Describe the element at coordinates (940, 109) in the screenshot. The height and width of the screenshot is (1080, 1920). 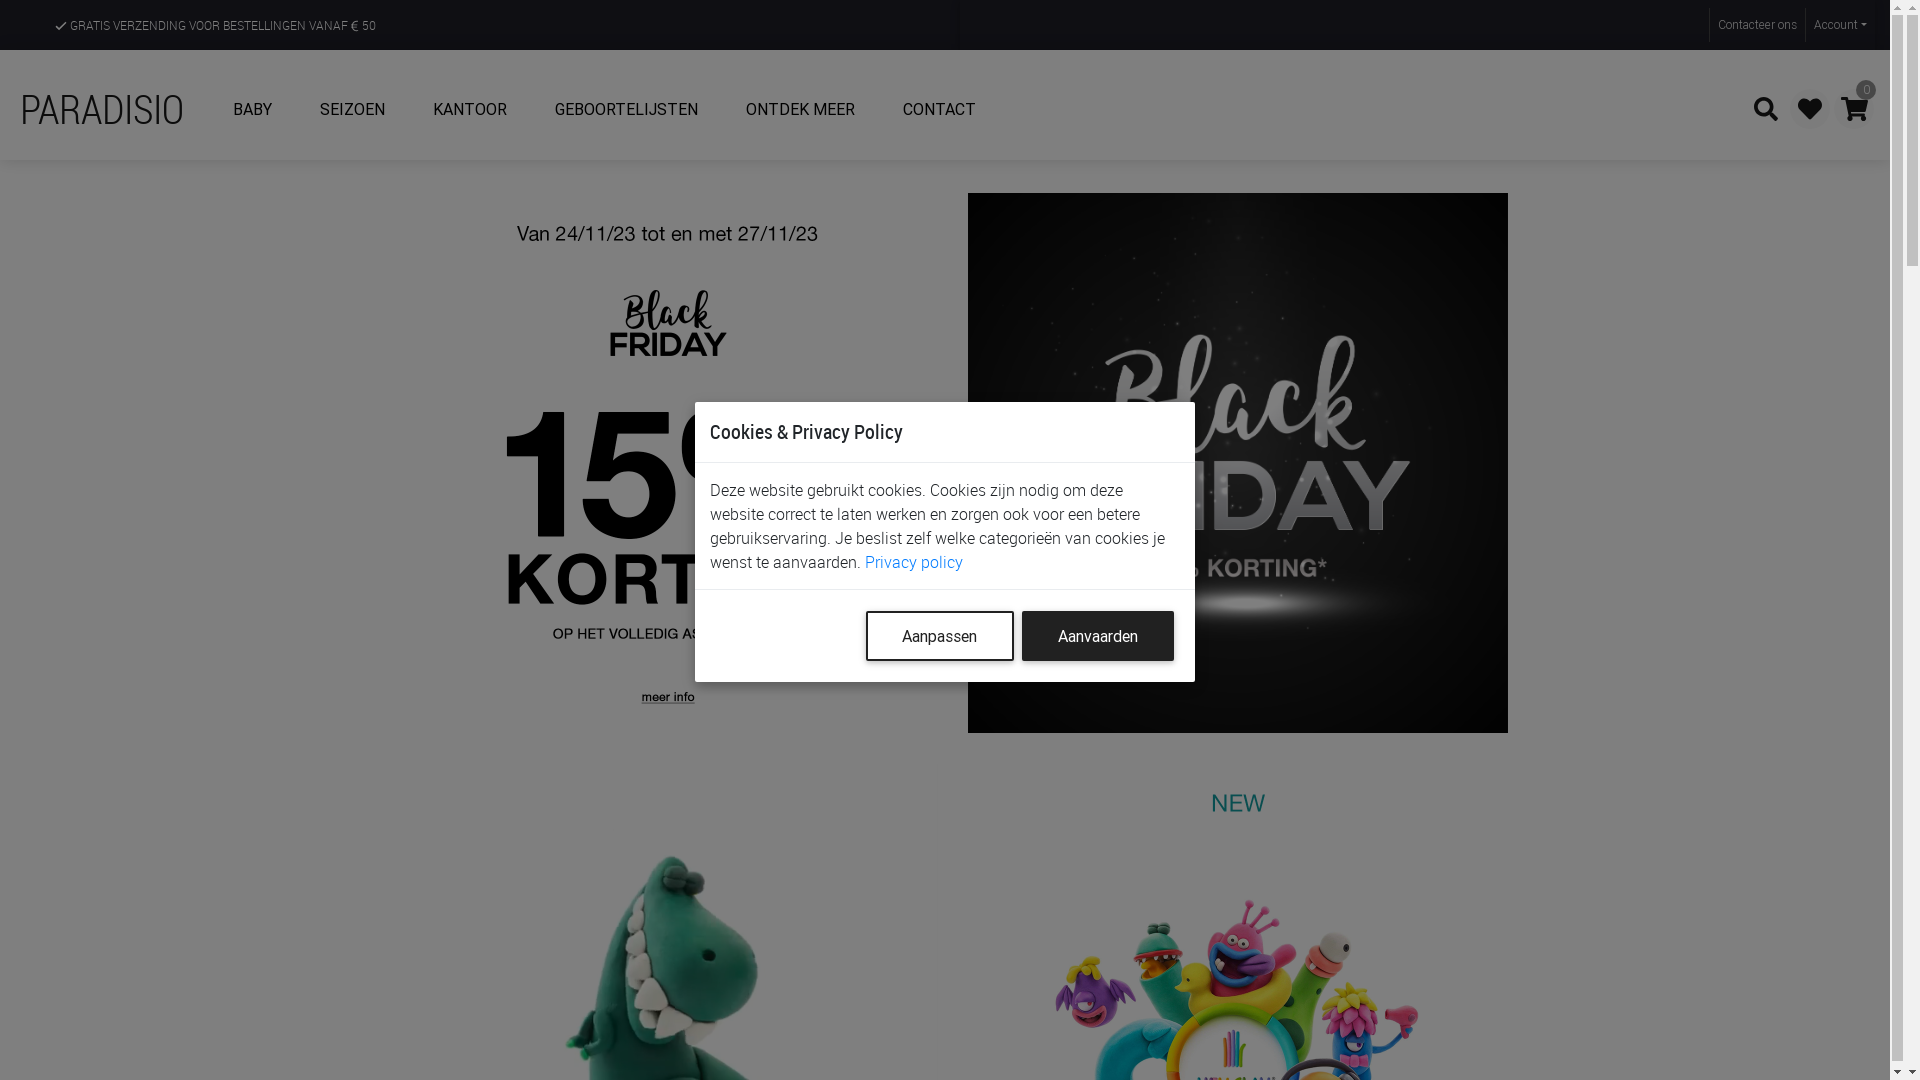
I see `CONTACT` at that location.